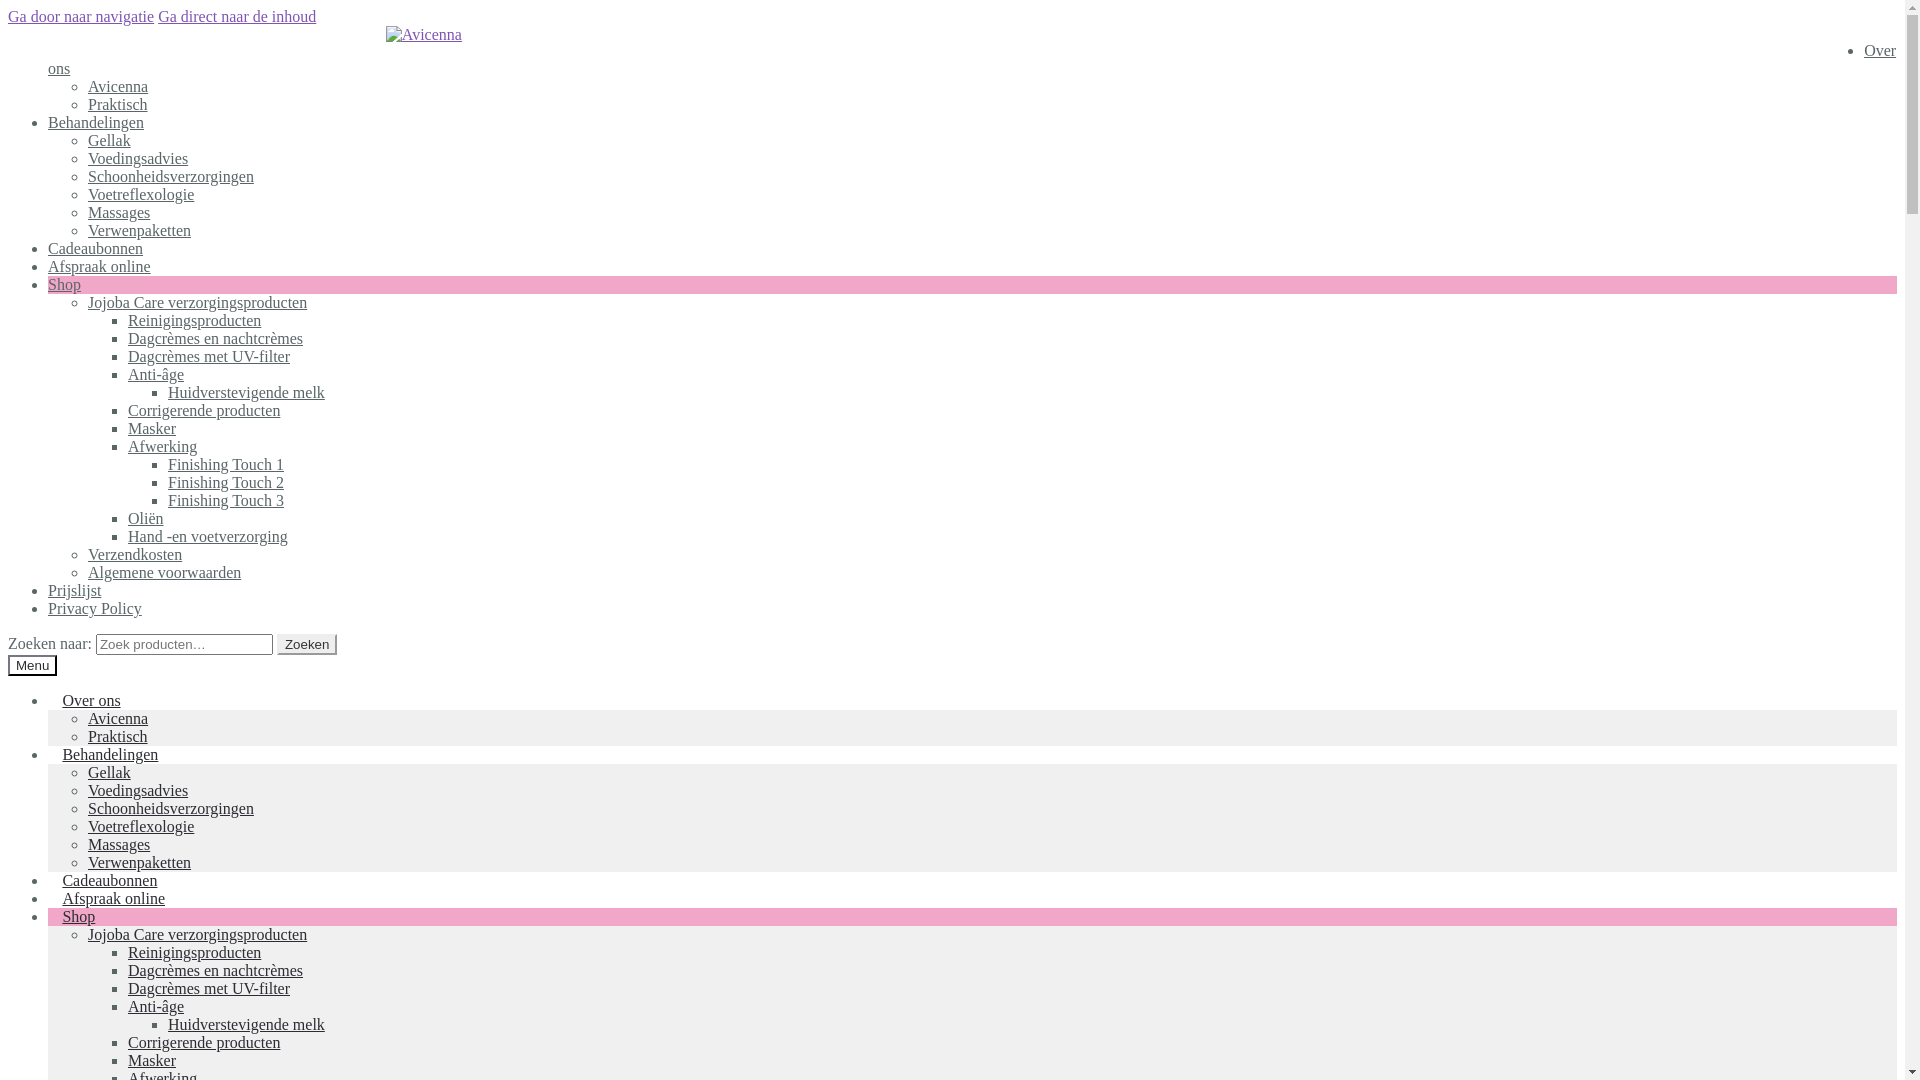 This screenshot has height=1080, width=1920. What do you see at coordinates (110, 772) in the screenshot?
I see `Gellak` at bounding box center [110, 772].